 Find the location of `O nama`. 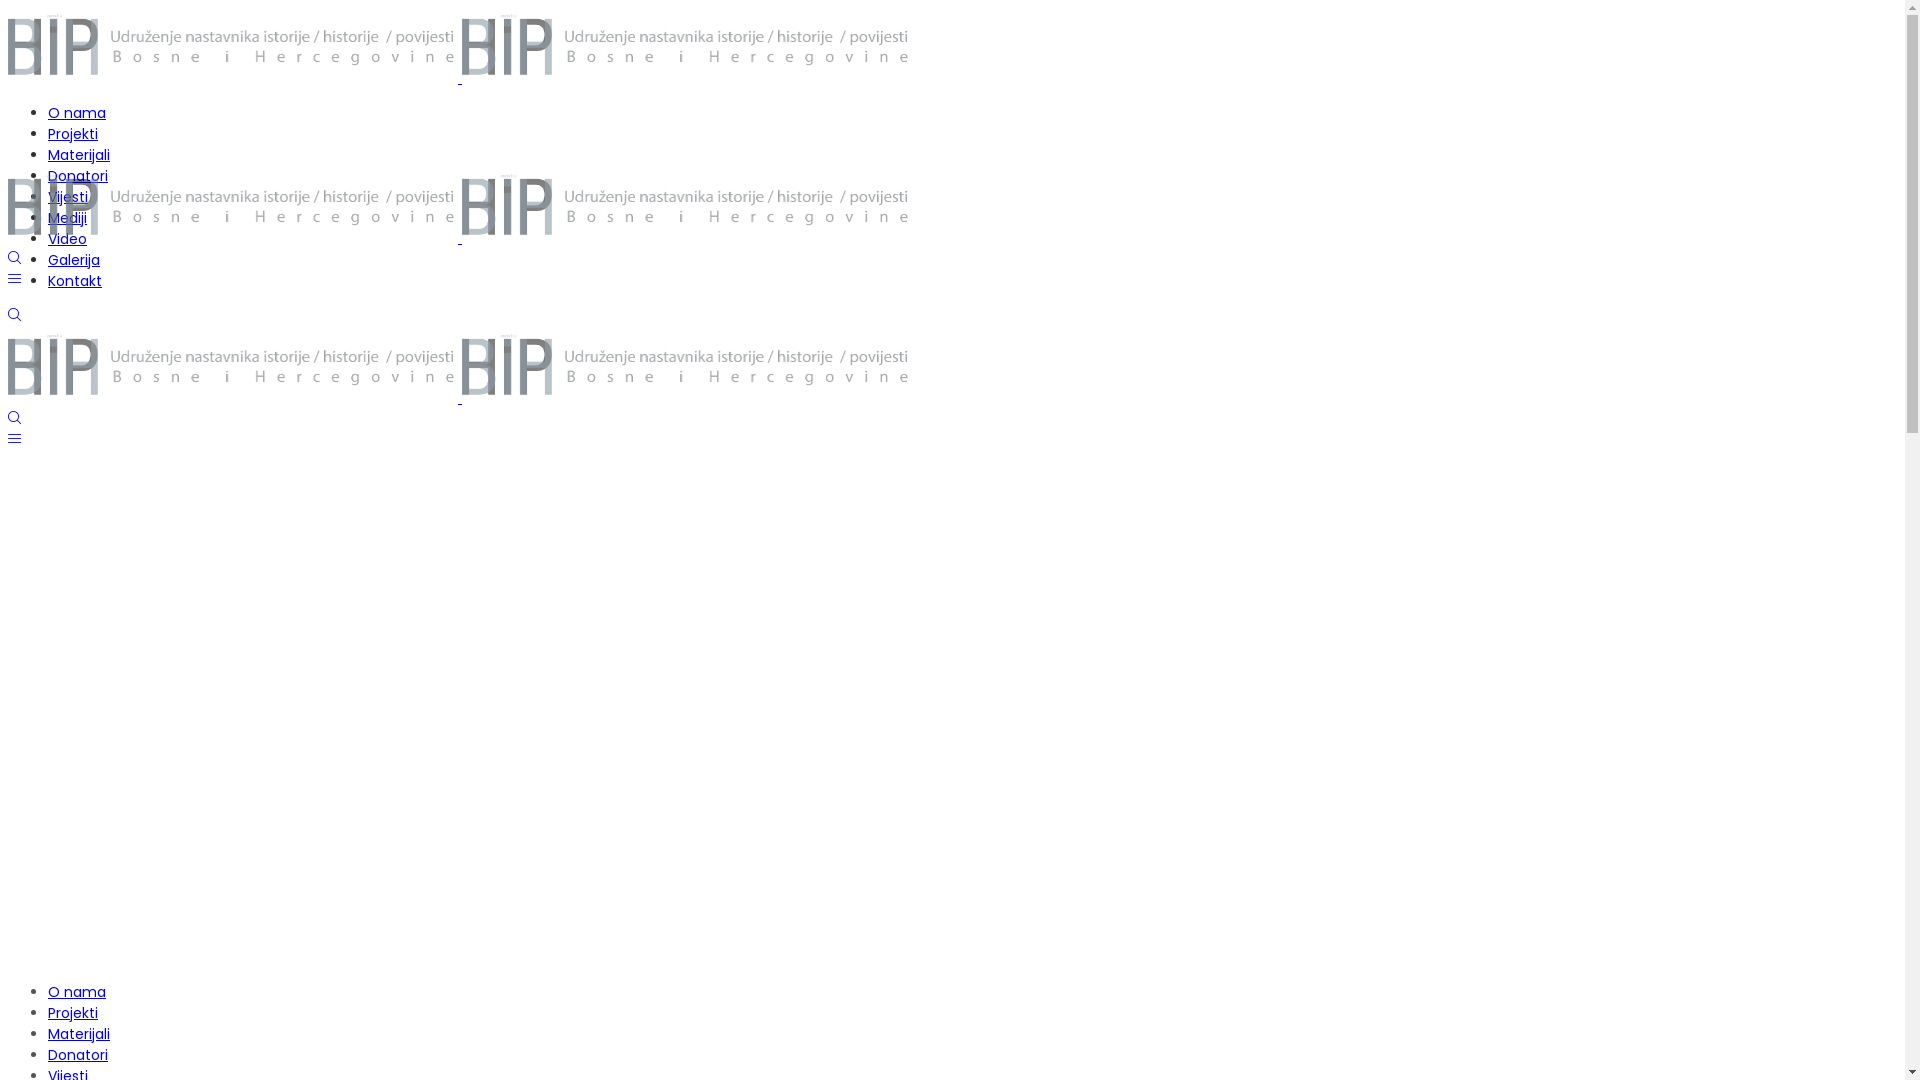

O nama is located at coordinates (77, 992).